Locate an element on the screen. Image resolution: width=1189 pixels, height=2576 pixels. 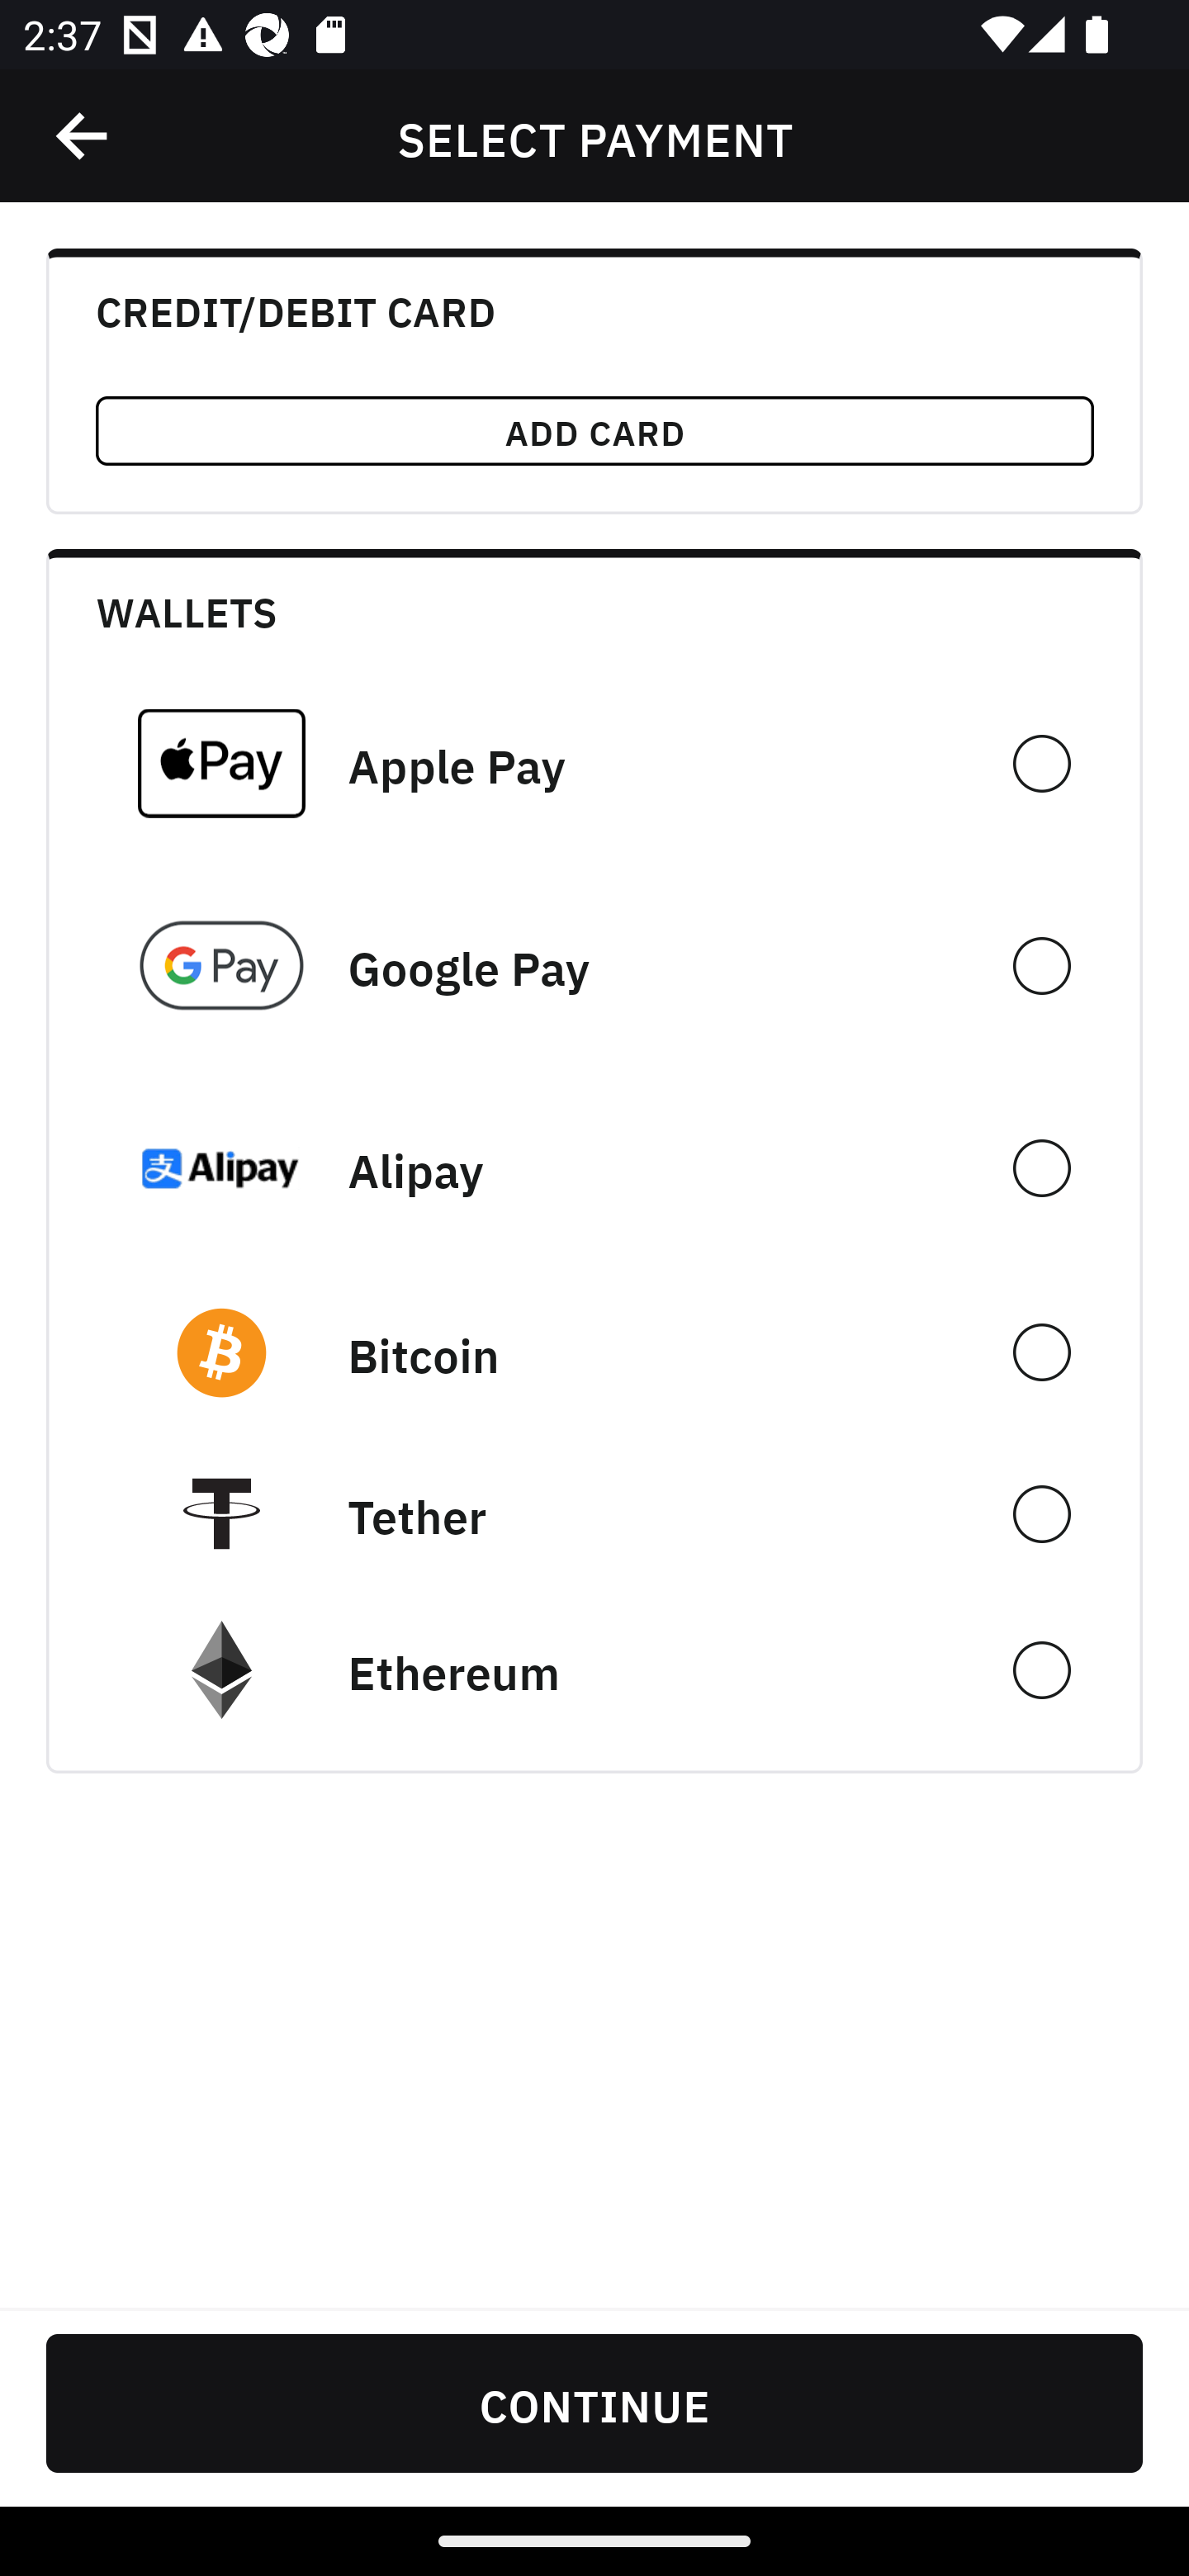
Ethereum is located at coordinates (594, 1670).